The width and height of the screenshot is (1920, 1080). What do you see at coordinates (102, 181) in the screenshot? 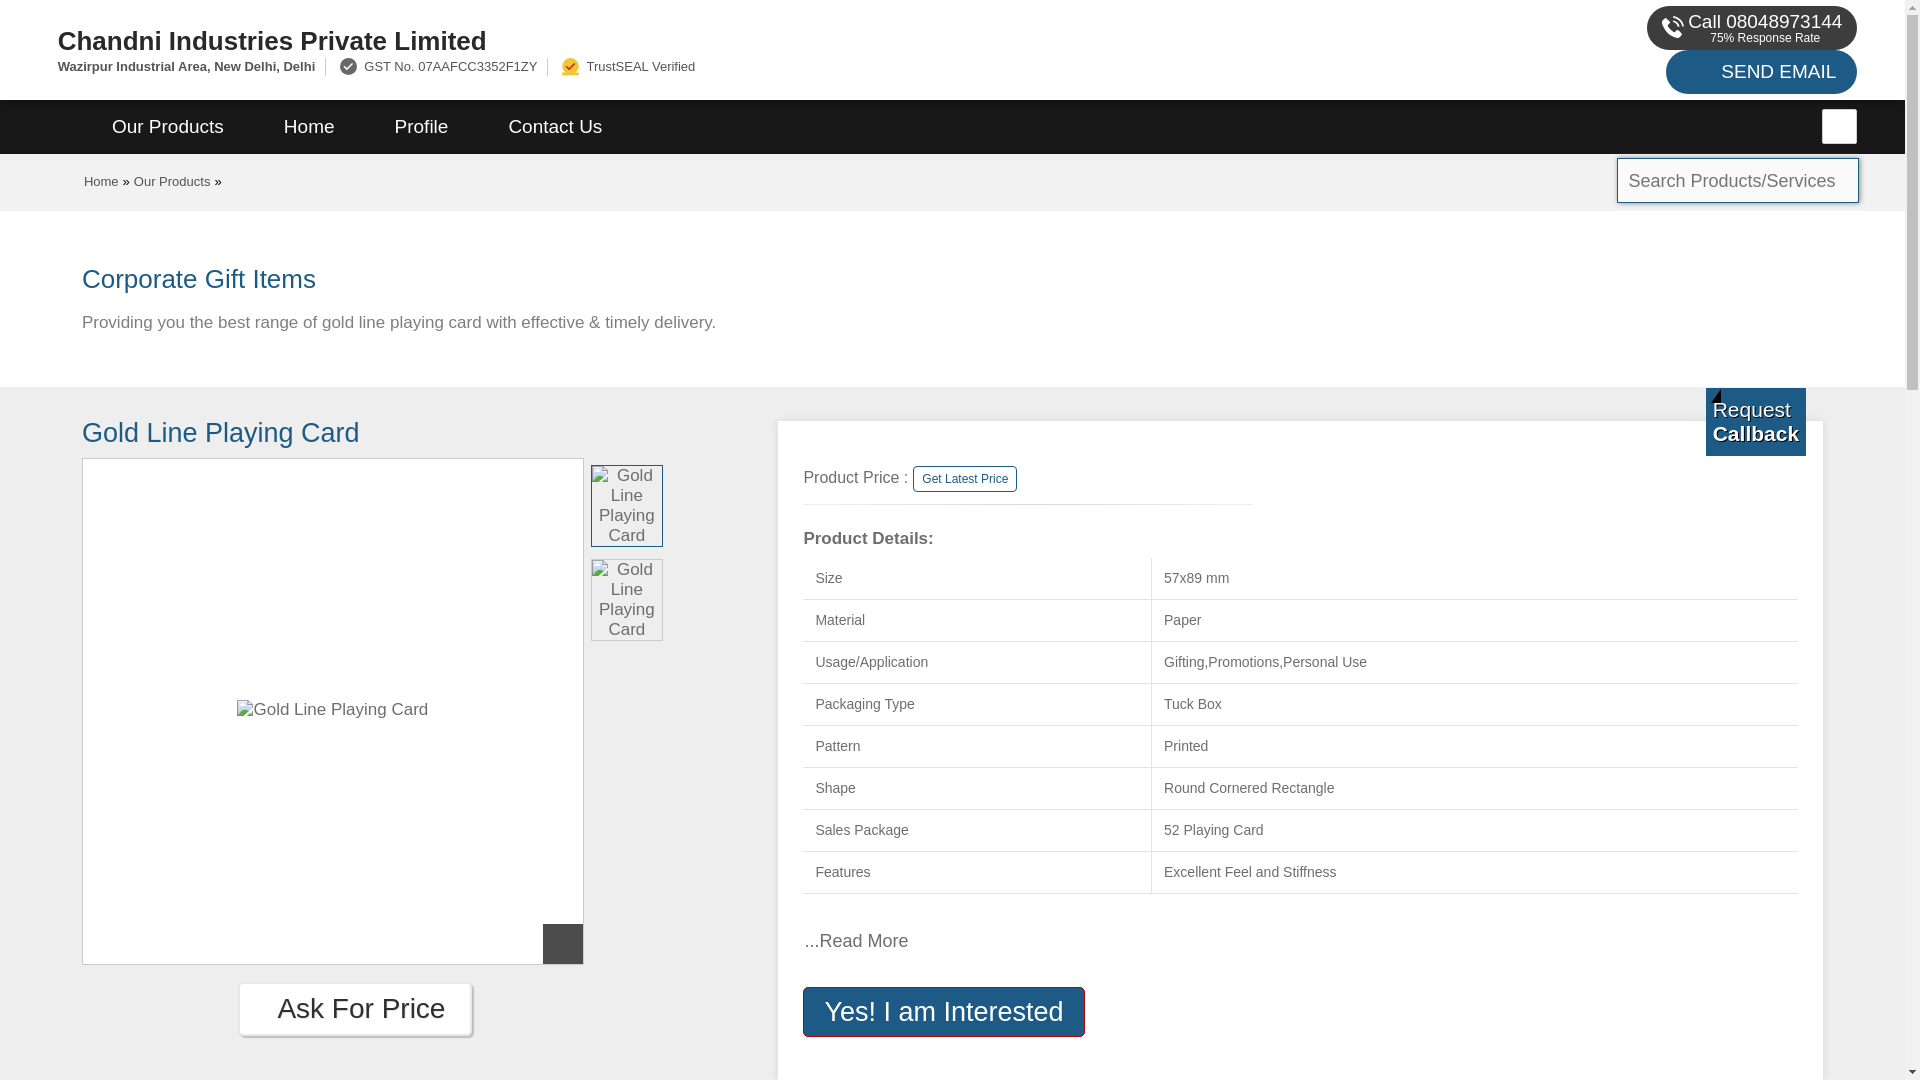
I see `Home` at bounding box center [102, 181].